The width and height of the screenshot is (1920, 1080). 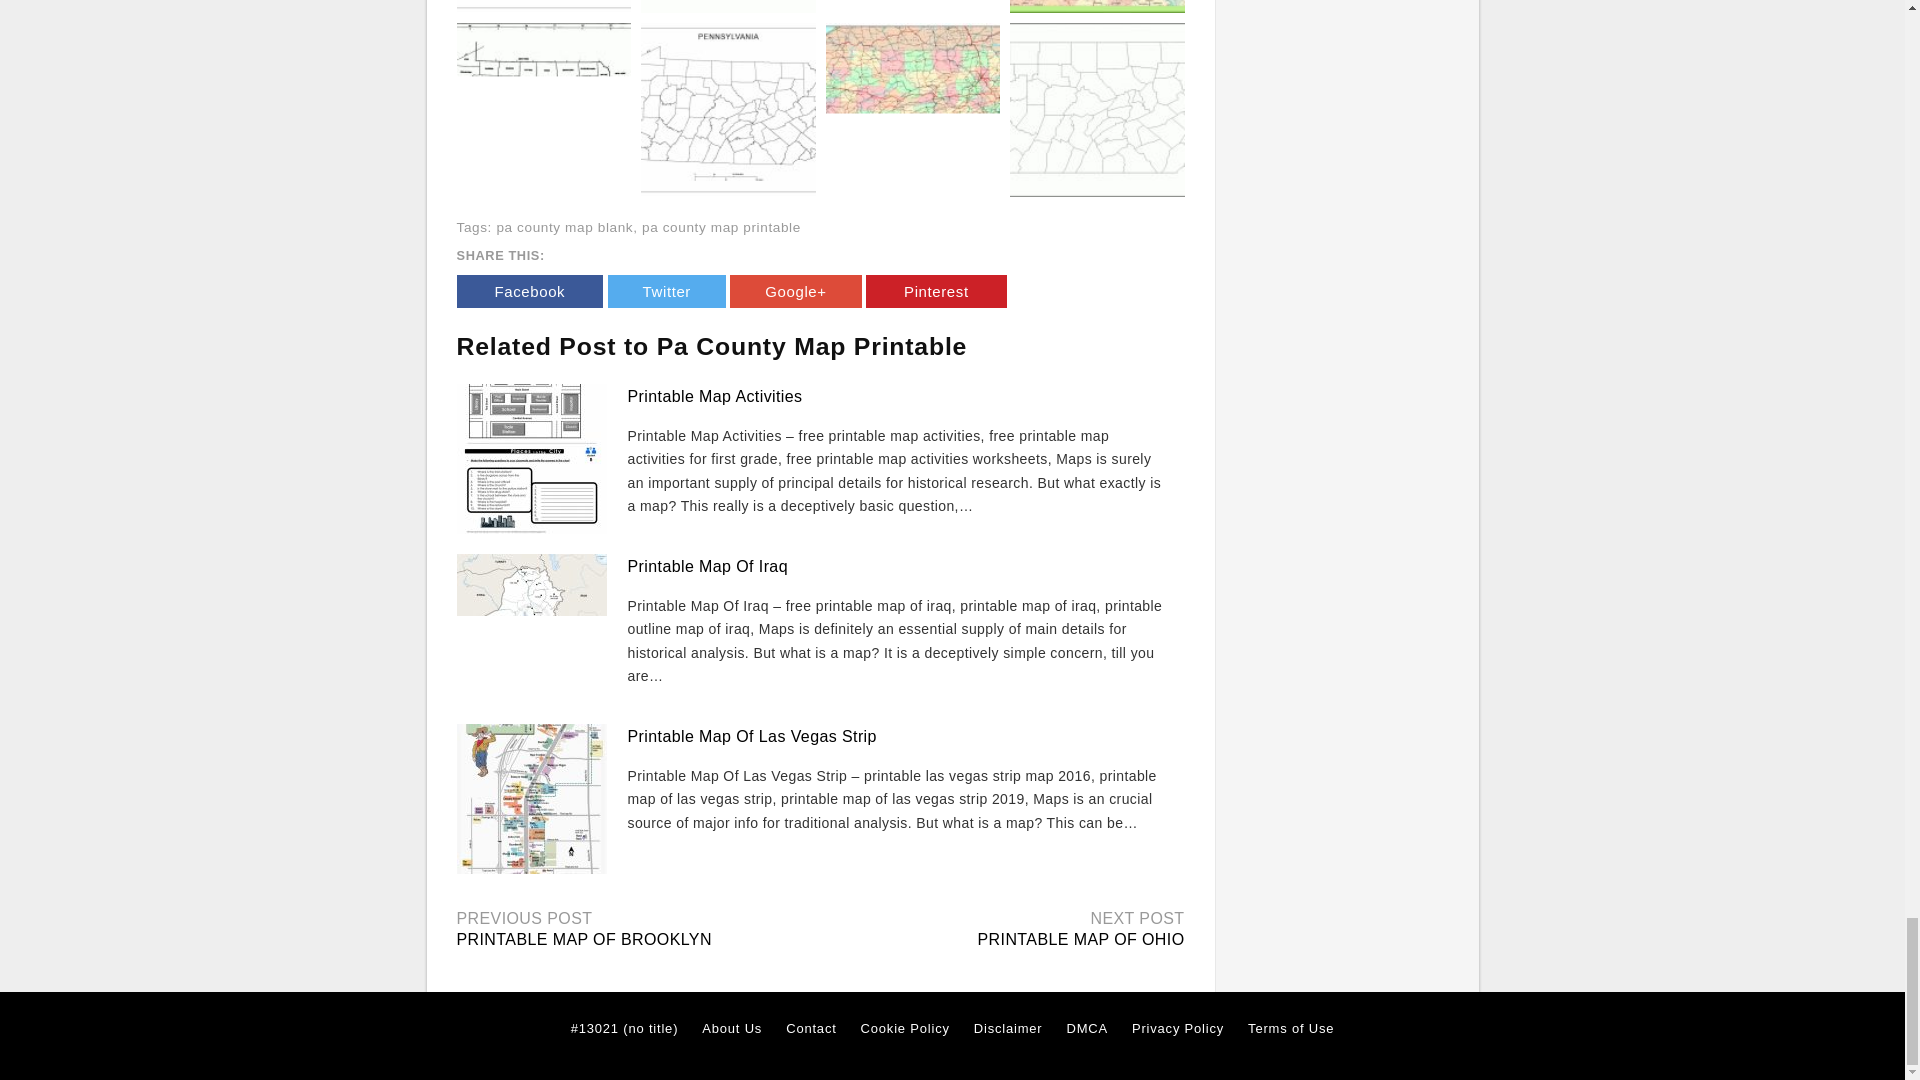 I want to click on Pinterest, so click(x=936, y=291).